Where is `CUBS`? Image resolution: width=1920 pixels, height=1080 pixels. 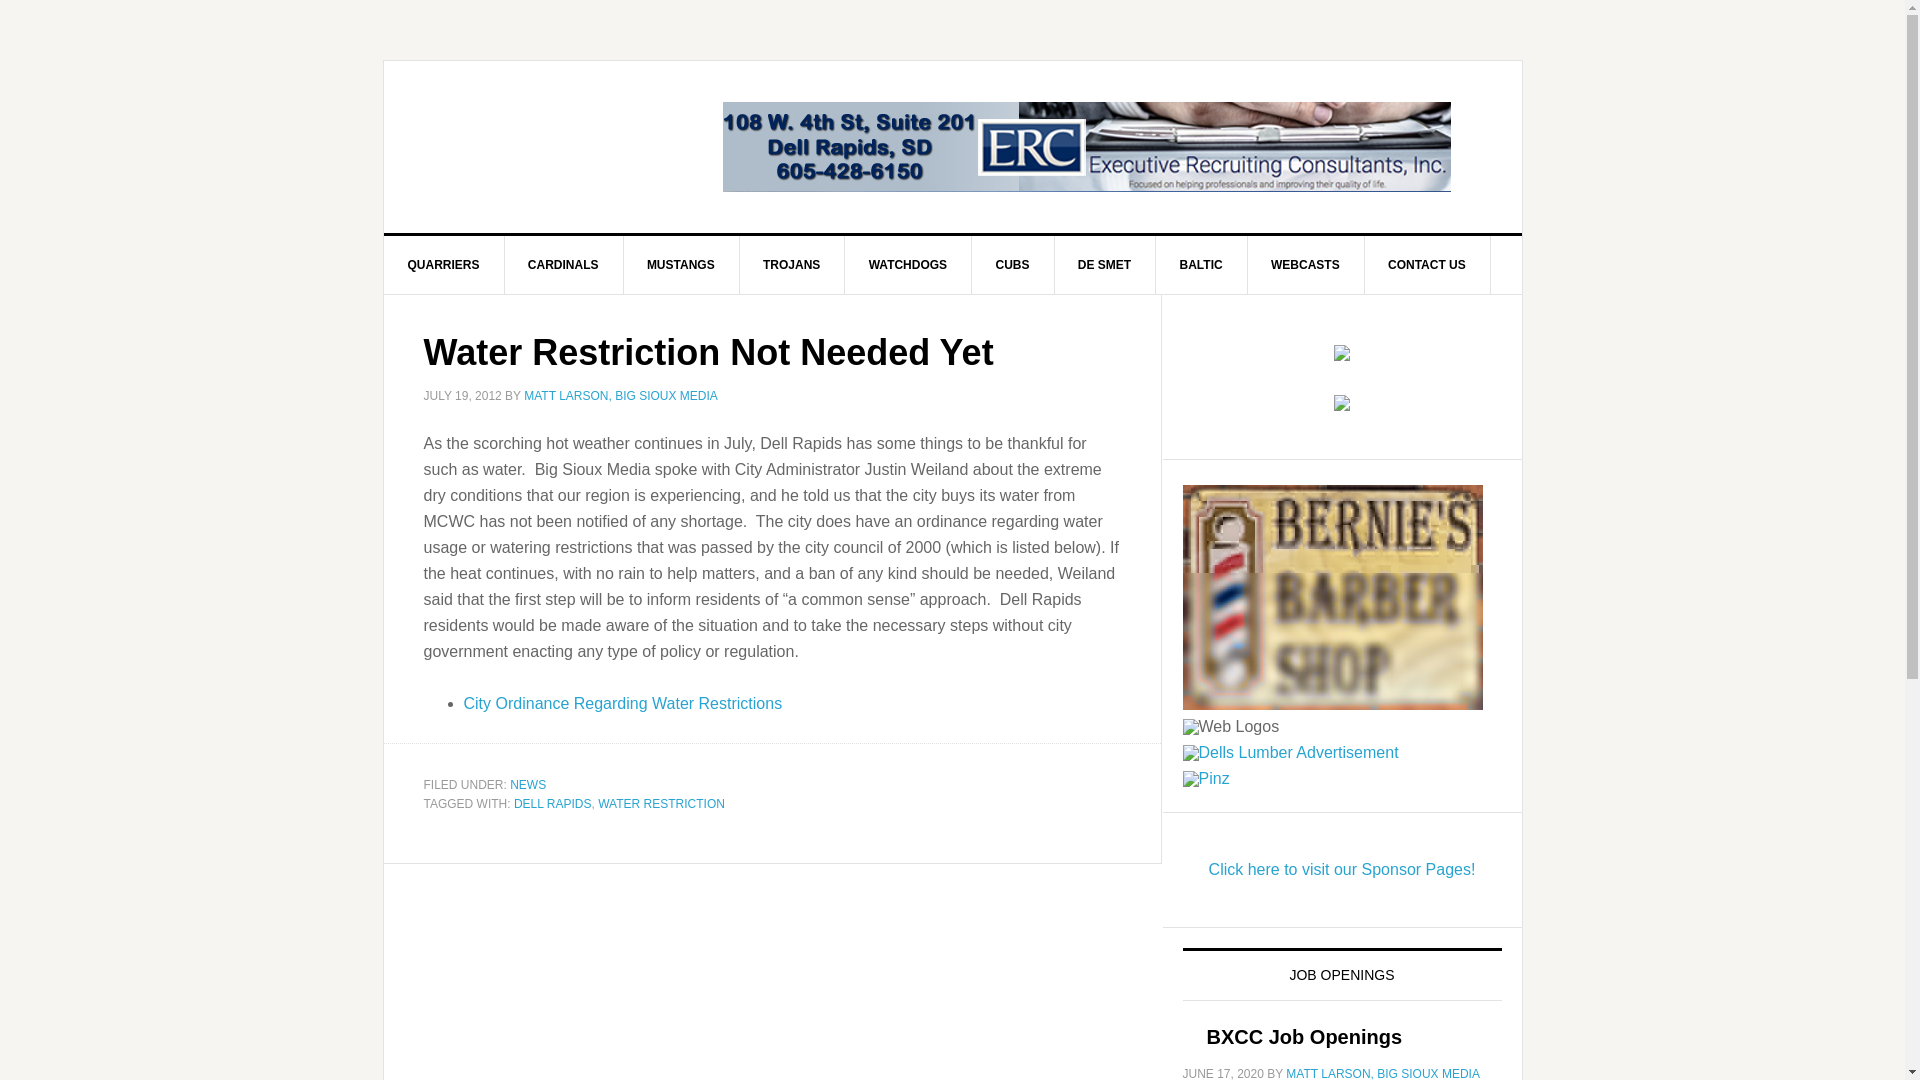
CUBS is located at coordinates (1012, 264).